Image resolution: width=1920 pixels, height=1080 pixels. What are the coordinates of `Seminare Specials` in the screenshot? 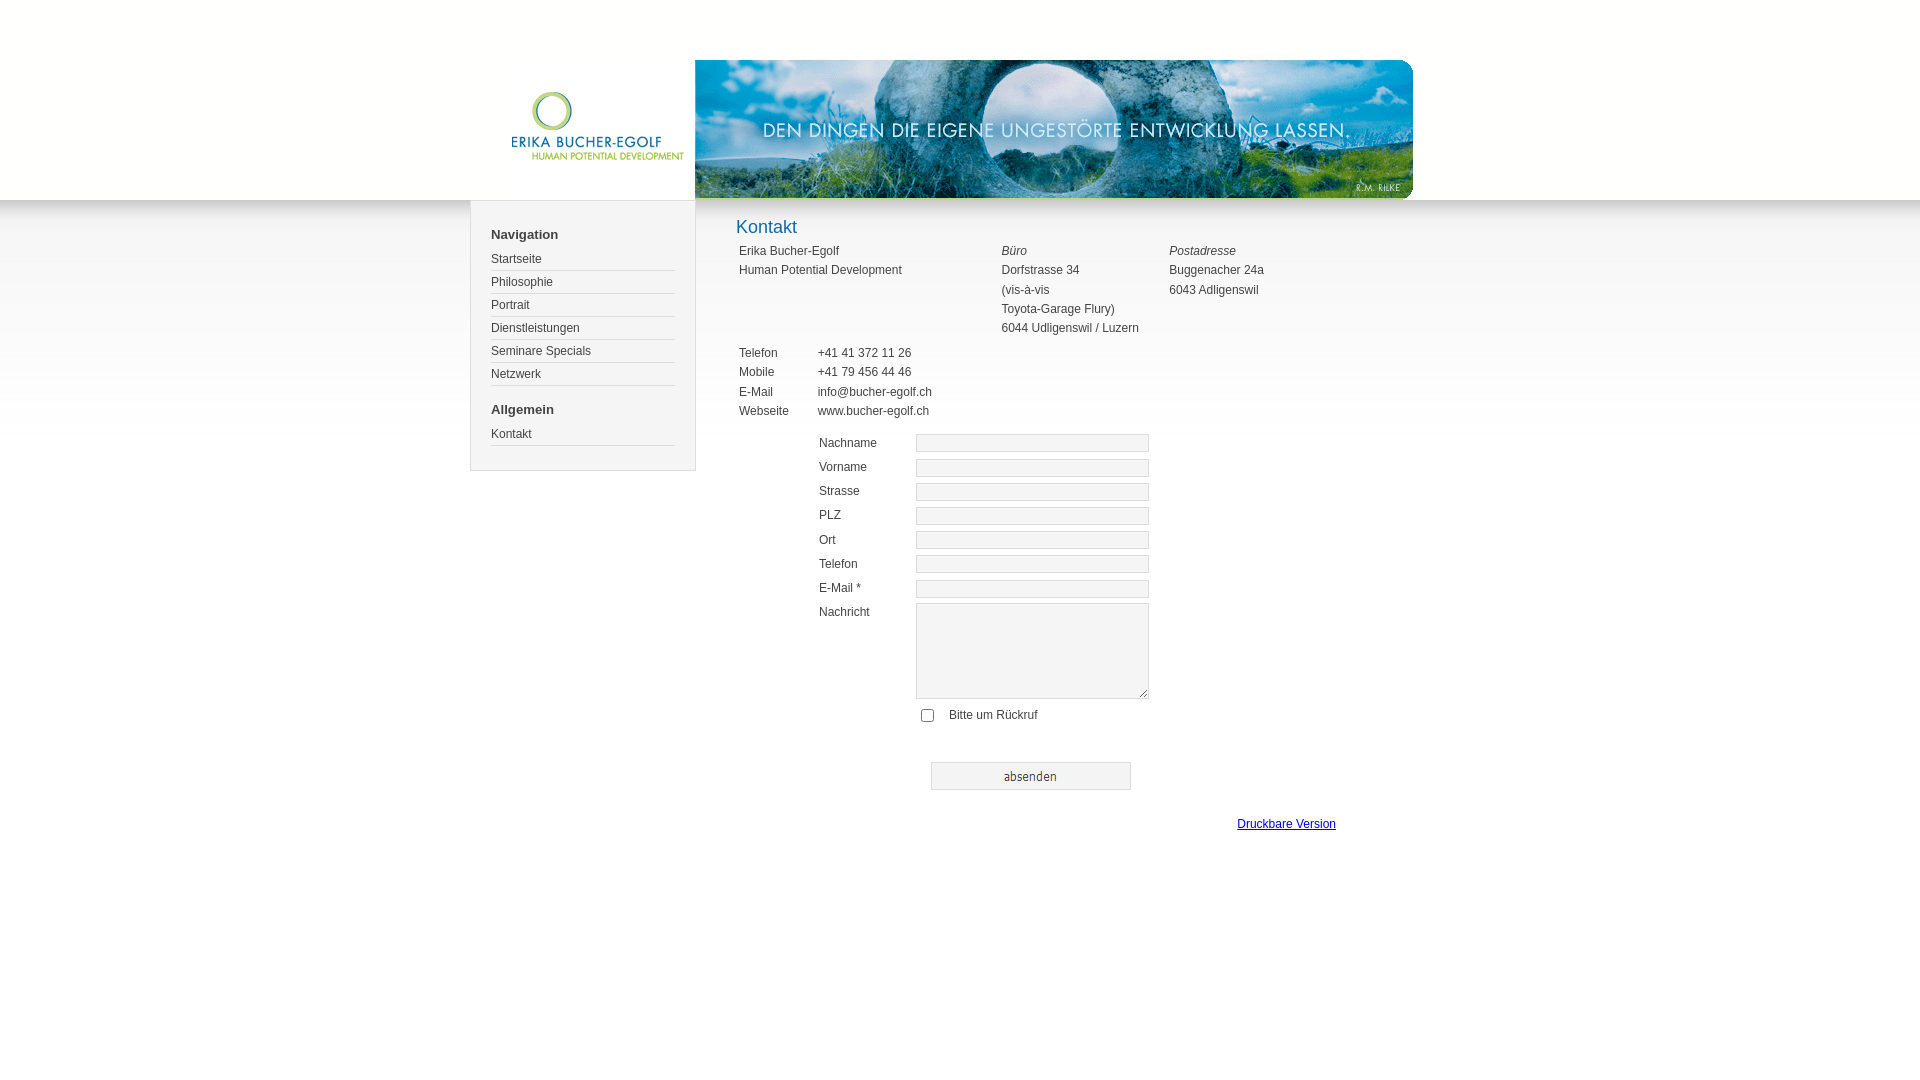 It's located at (583, 352).